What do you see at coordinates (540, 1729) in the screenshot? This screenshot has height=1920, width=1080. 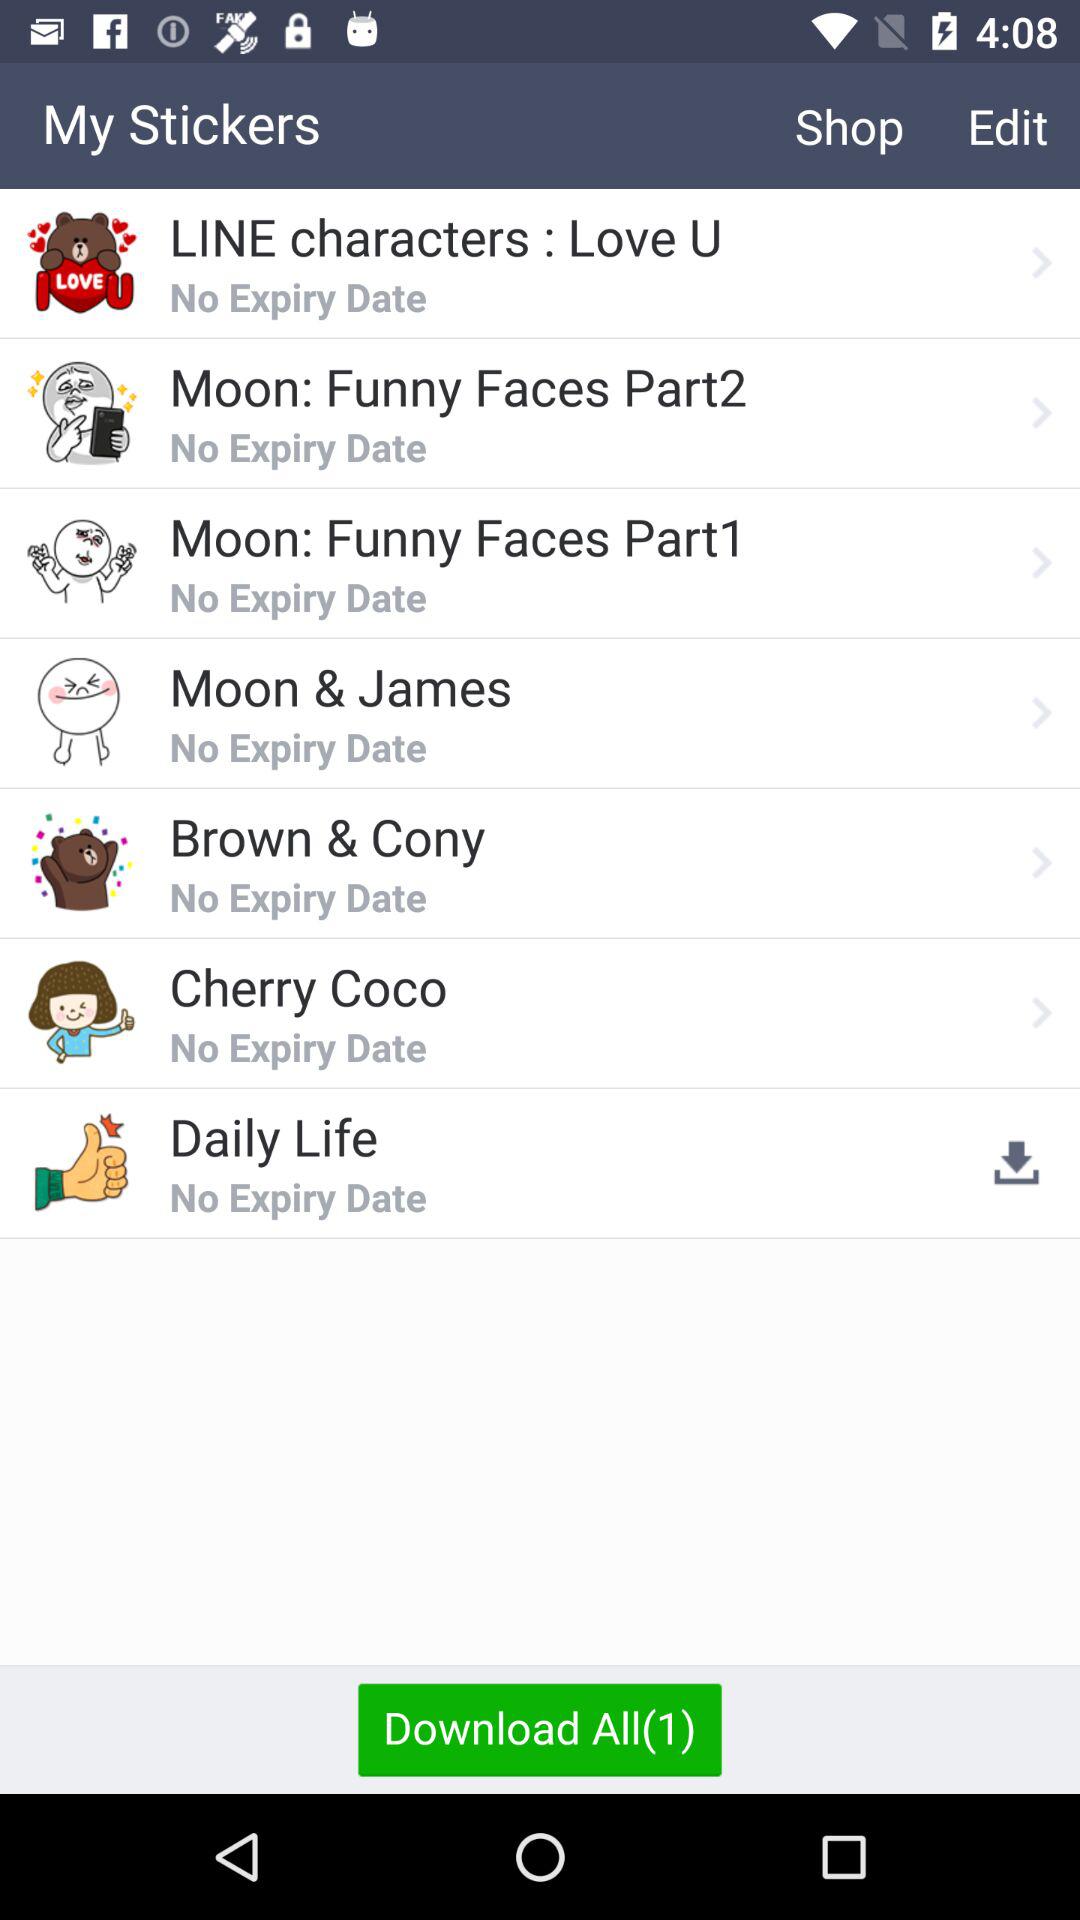 I see `turn on the download all(1) icon` at bounding box center [540, 1729].